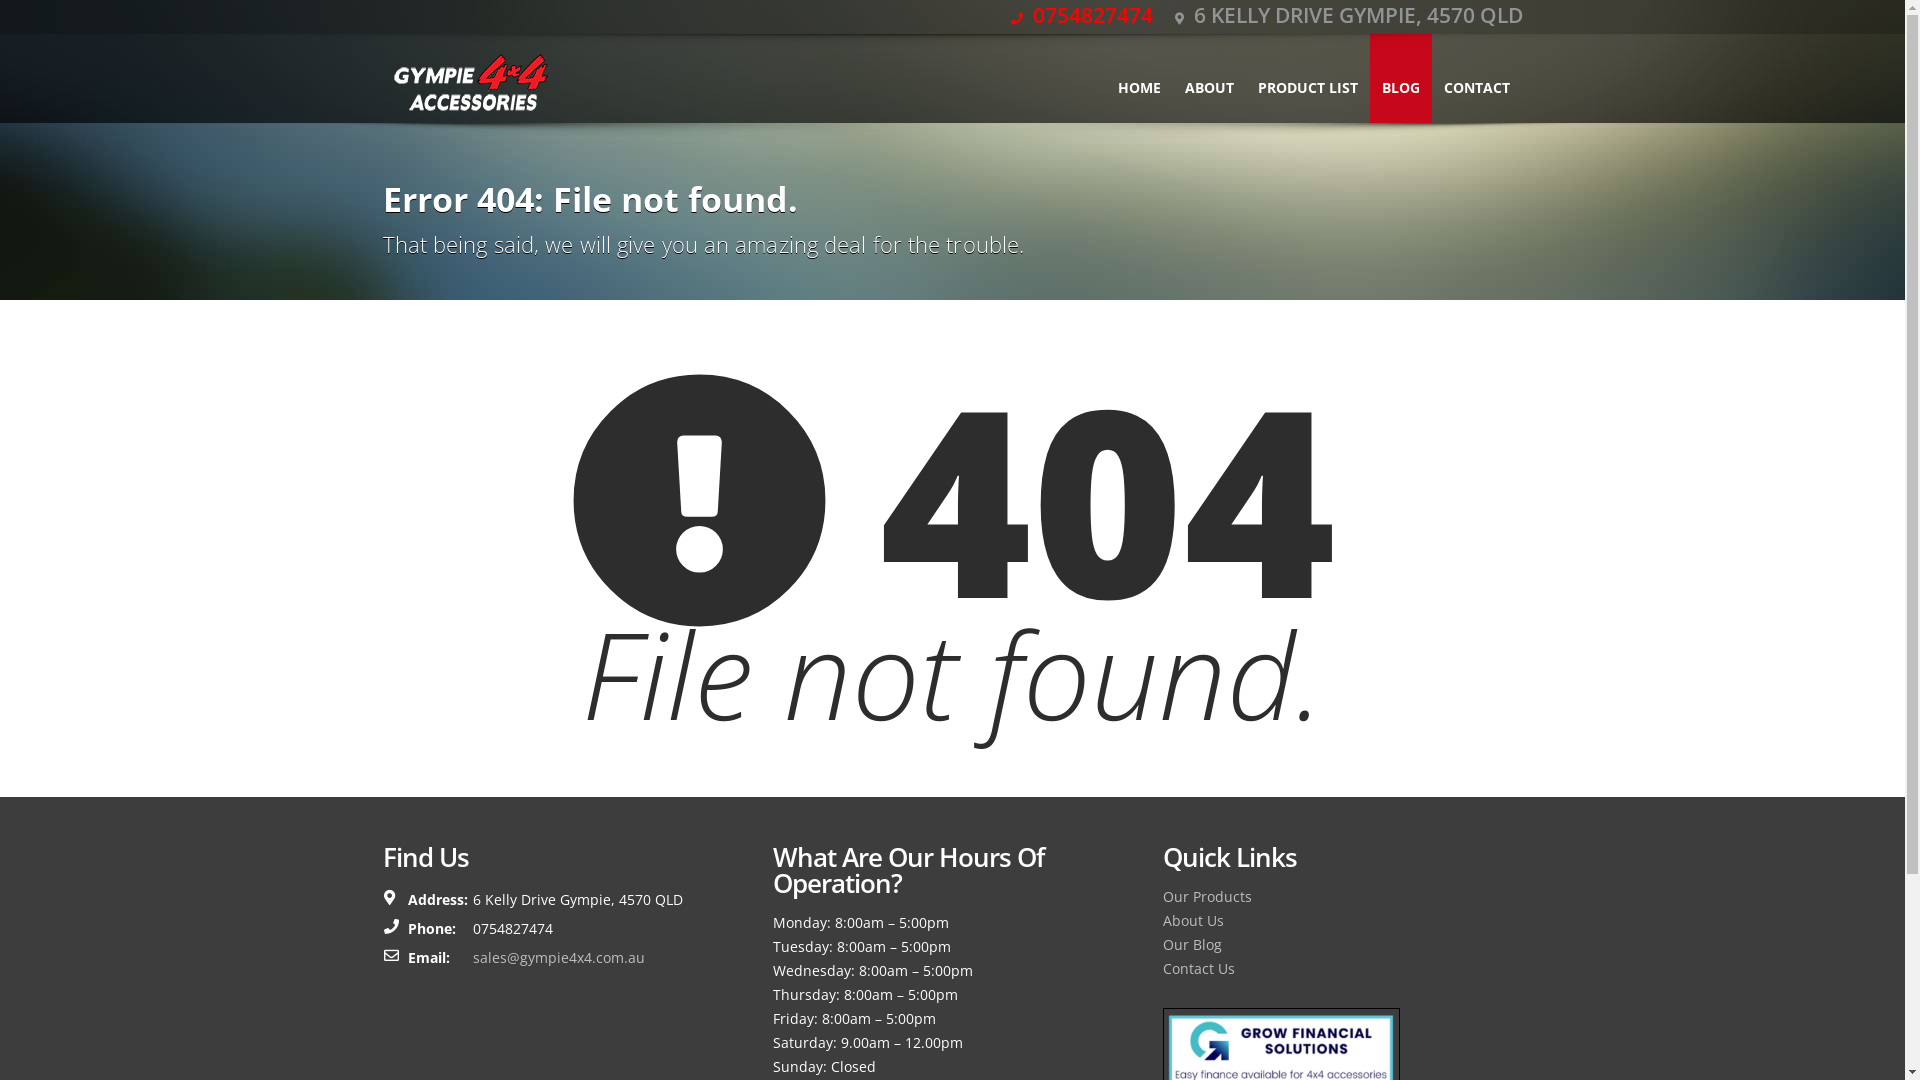 This screenshot has height=1080, width=1920. What do you see at coordinates (1348, 15) in the screenshot?
I see `6 KELLY DRIVE GYMPIE, 4570 QLD` at bounding box center [1348, 15].